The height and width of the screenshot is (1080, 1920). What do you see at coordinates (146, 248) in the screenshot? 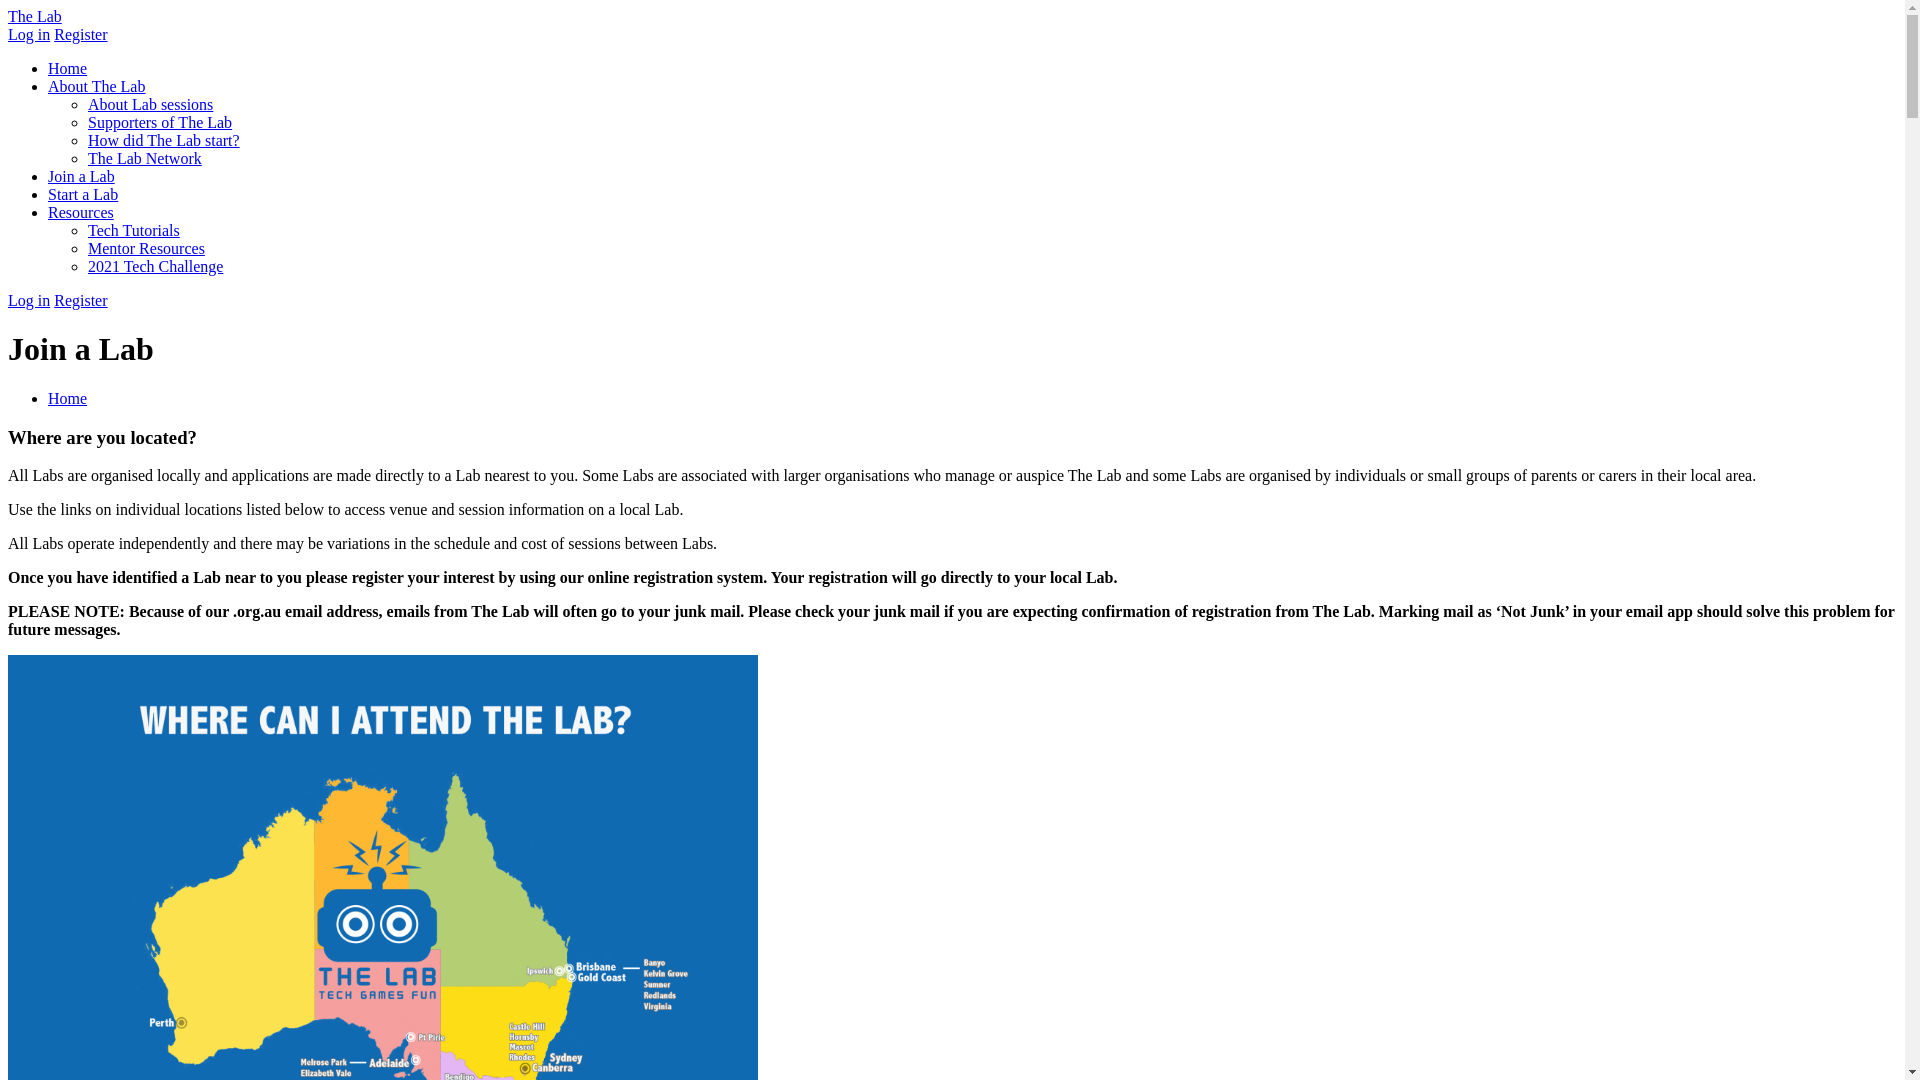
I see `Mentor Resources` at bounding box center [146, 248].